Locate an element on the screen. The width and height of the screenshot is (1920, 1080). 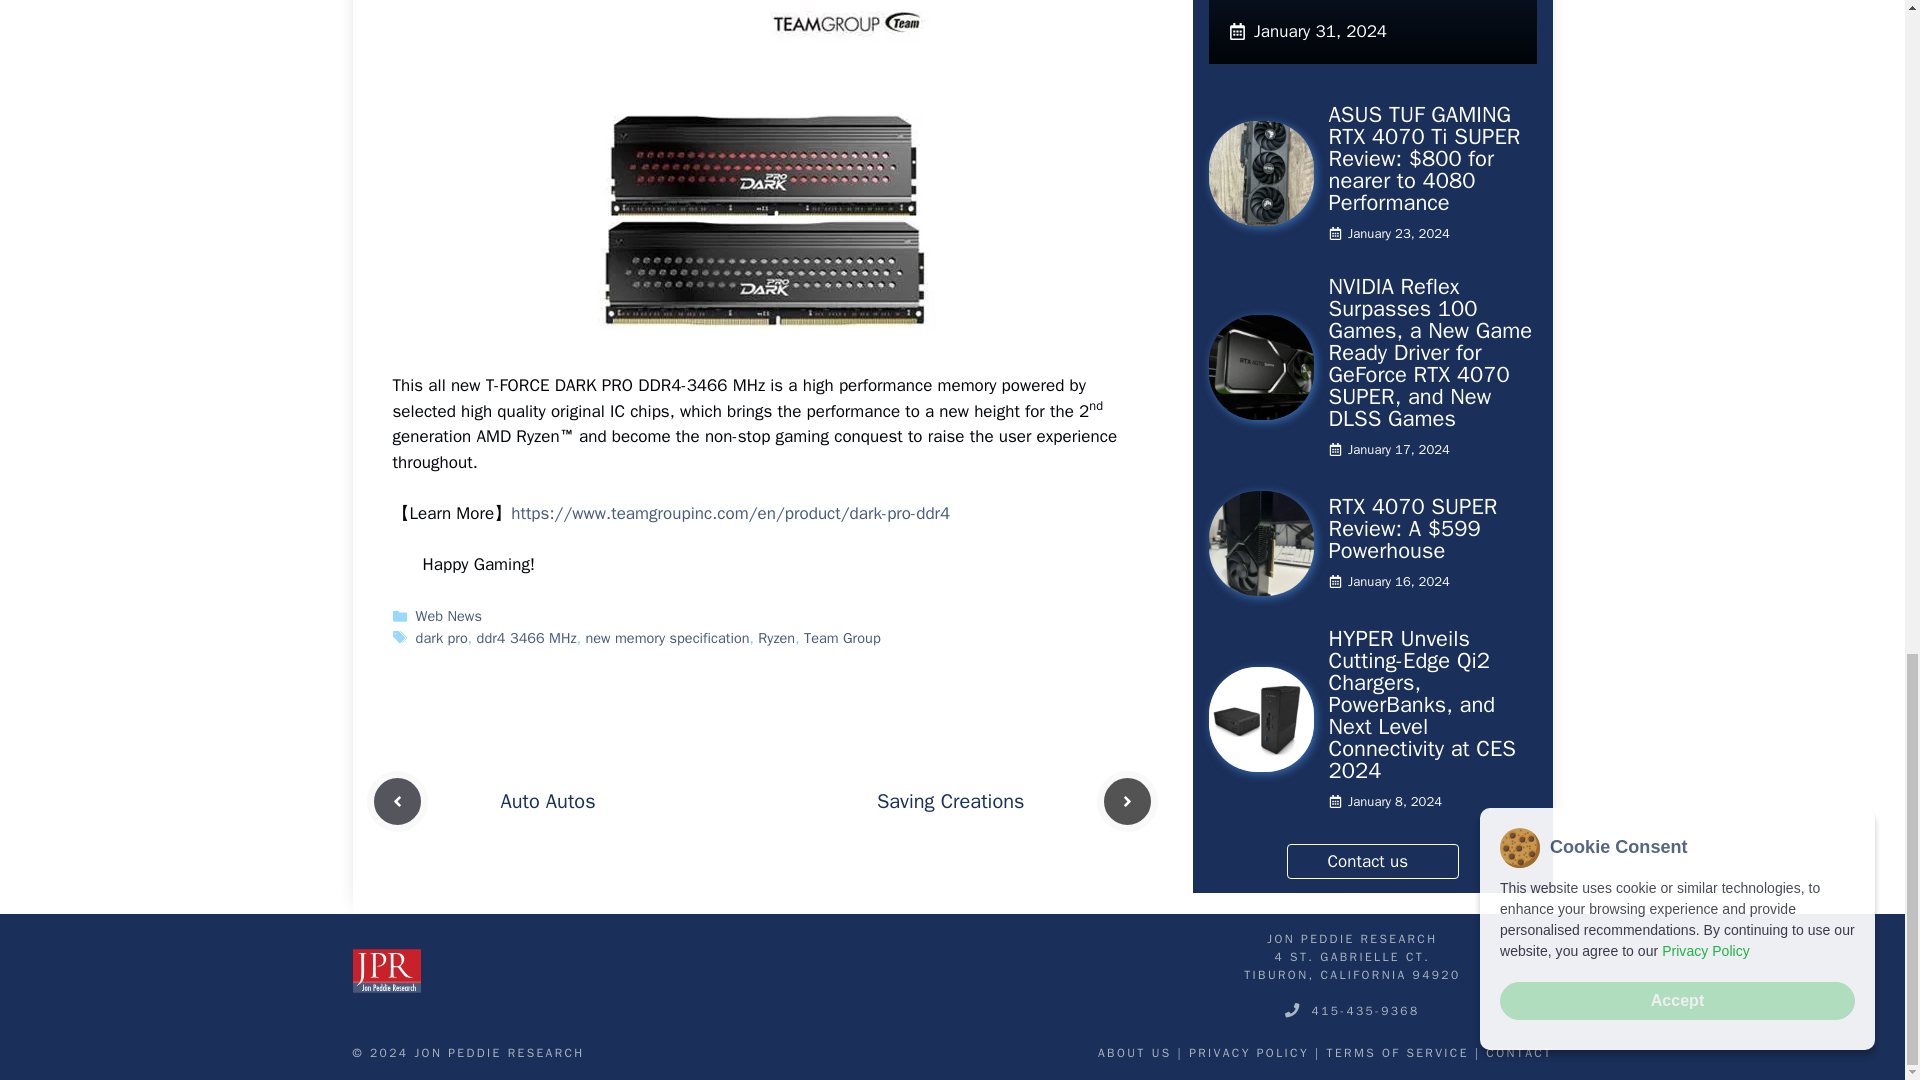
Saving Creations is located at coordinates (951, 802).